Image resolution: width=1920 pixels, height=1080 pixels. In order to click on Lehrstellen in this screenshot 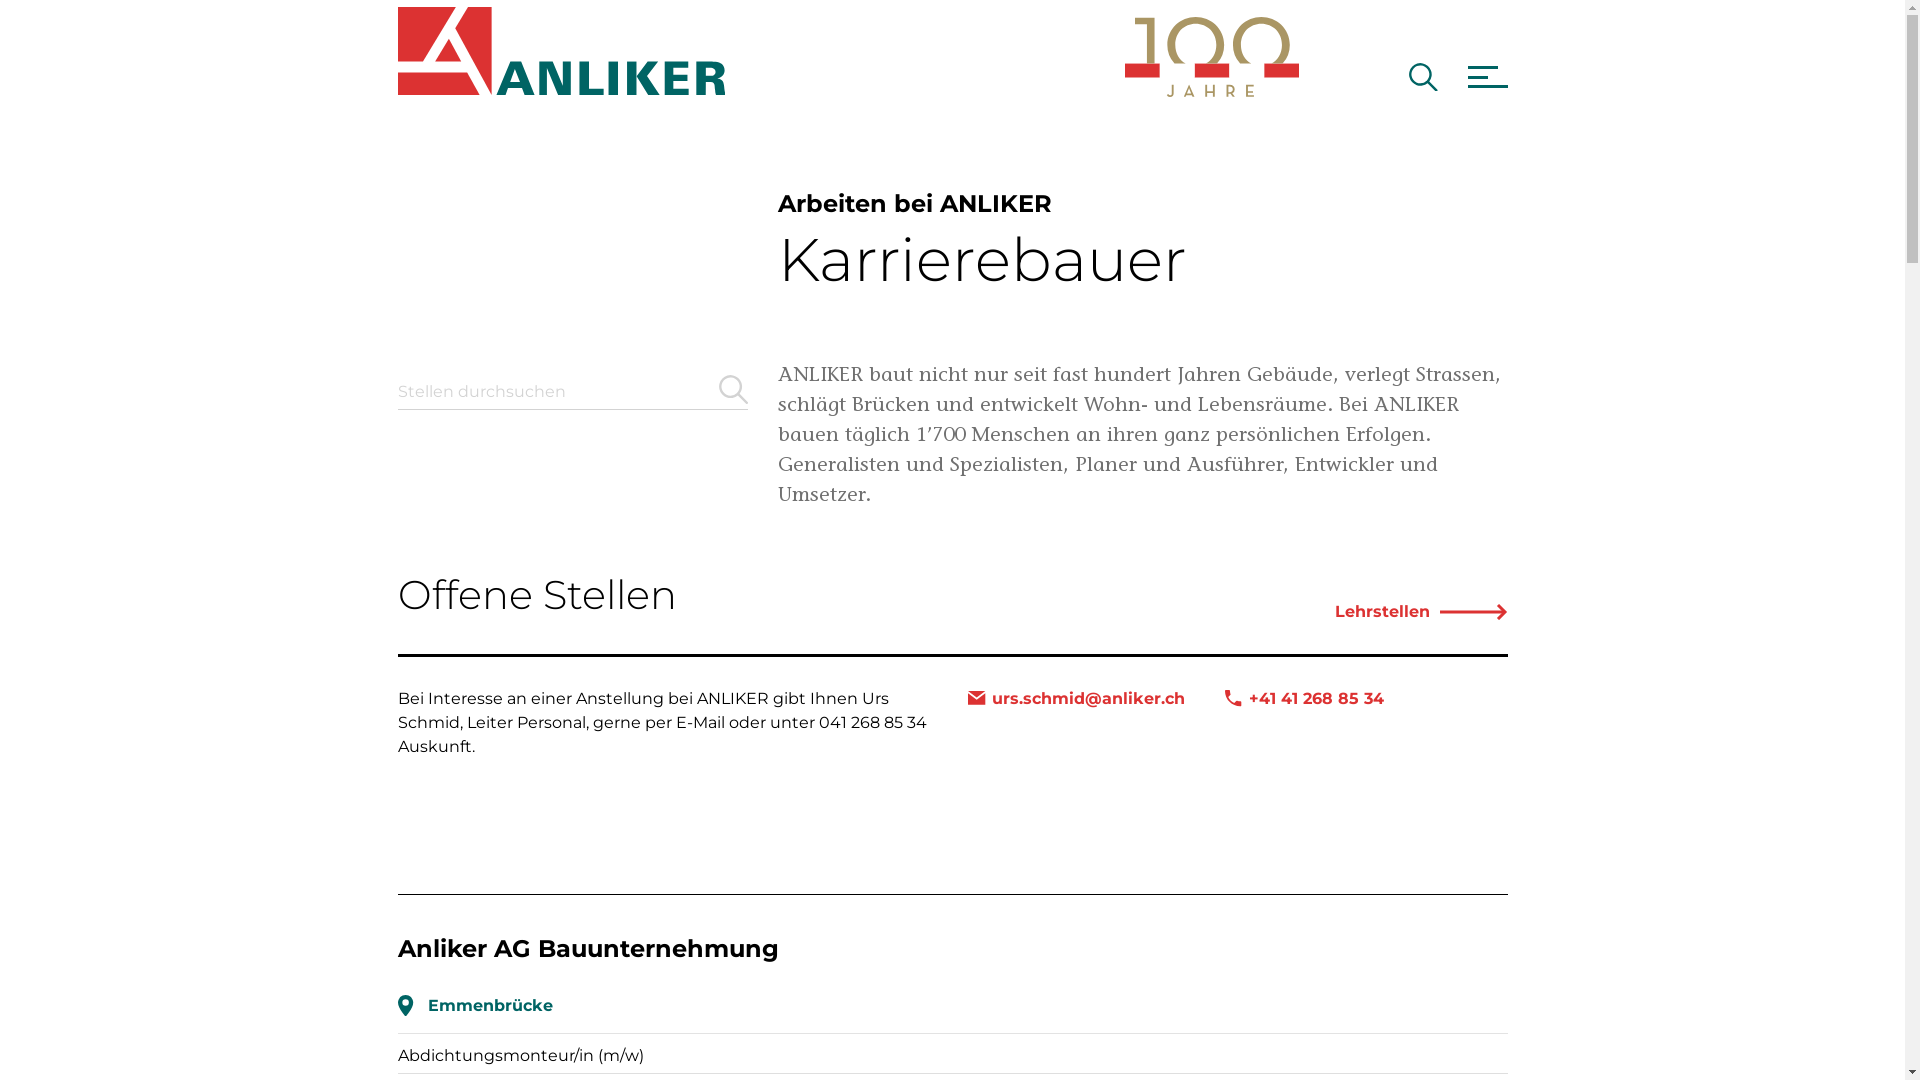, I will do `click(1421, 612)`.